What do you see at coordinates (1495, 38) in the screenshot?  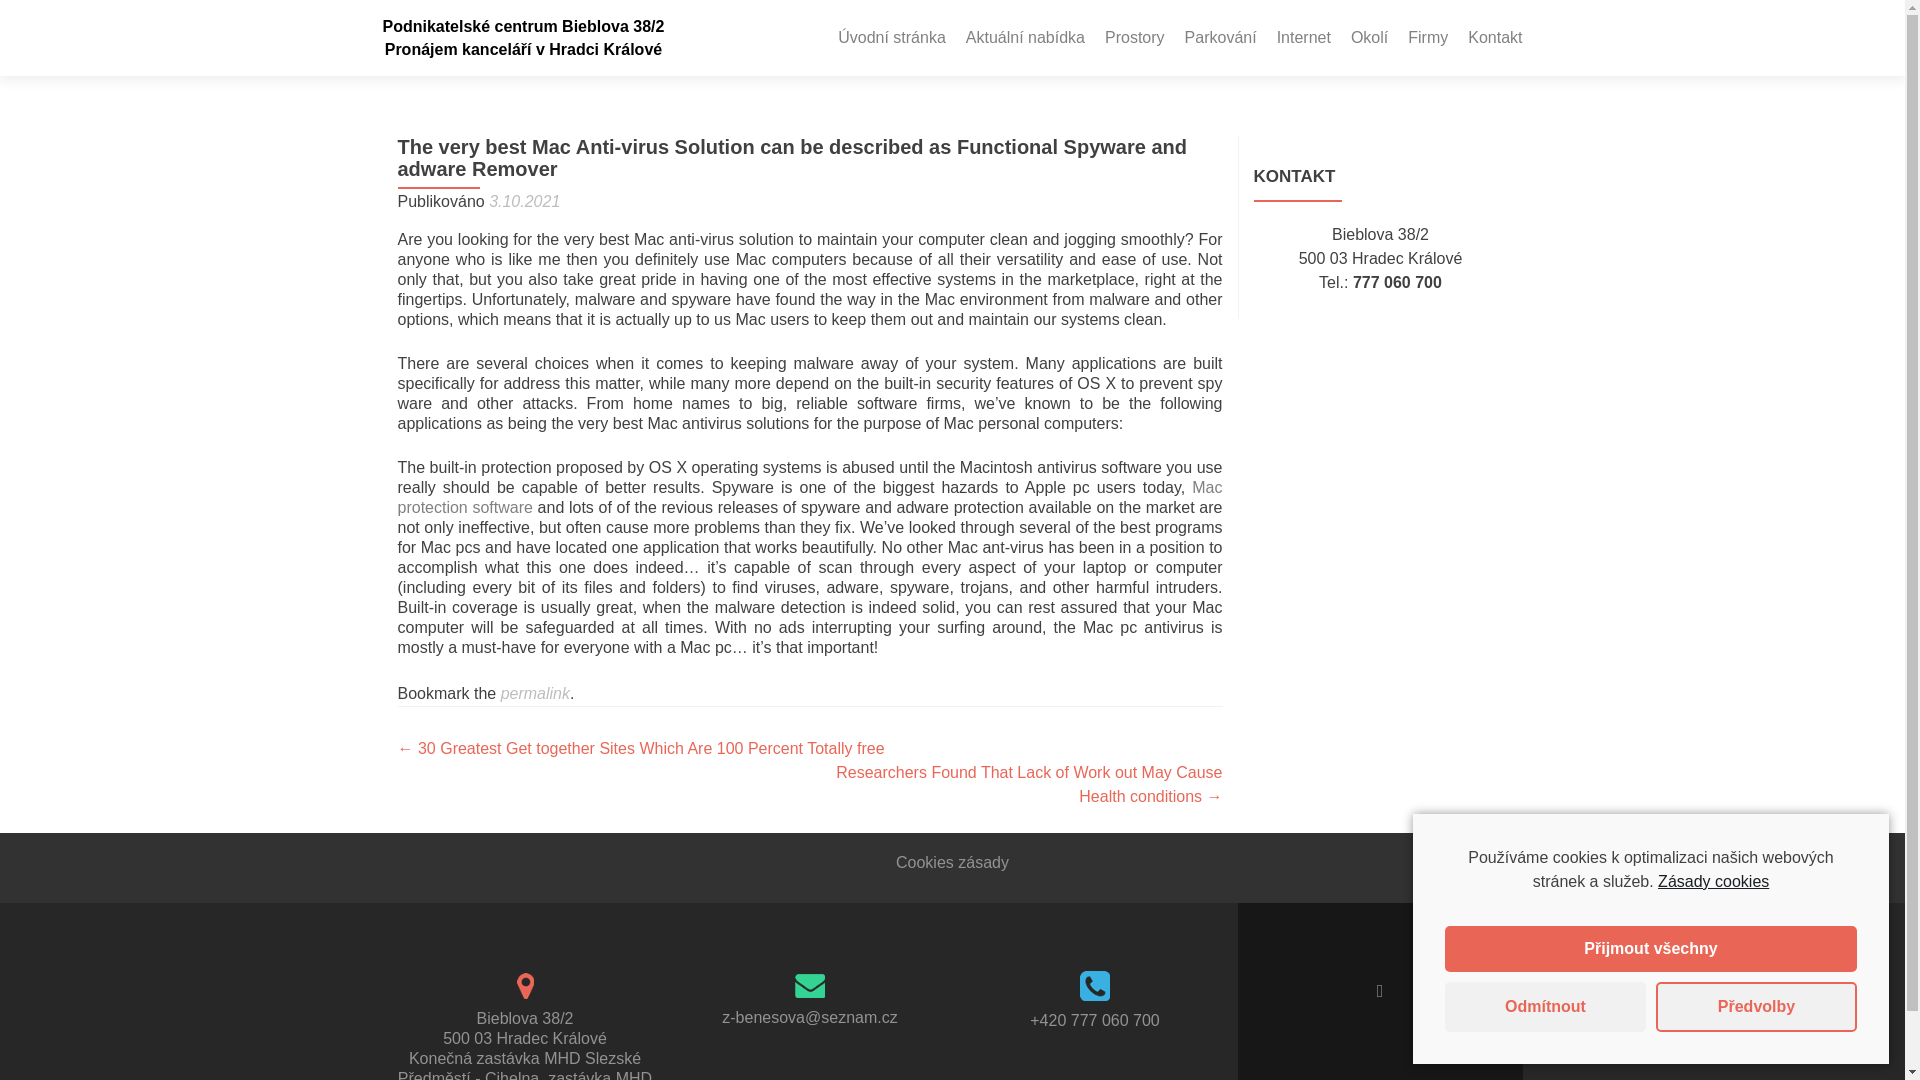 I see `Kontakt` at bounding box center [1495, 38].